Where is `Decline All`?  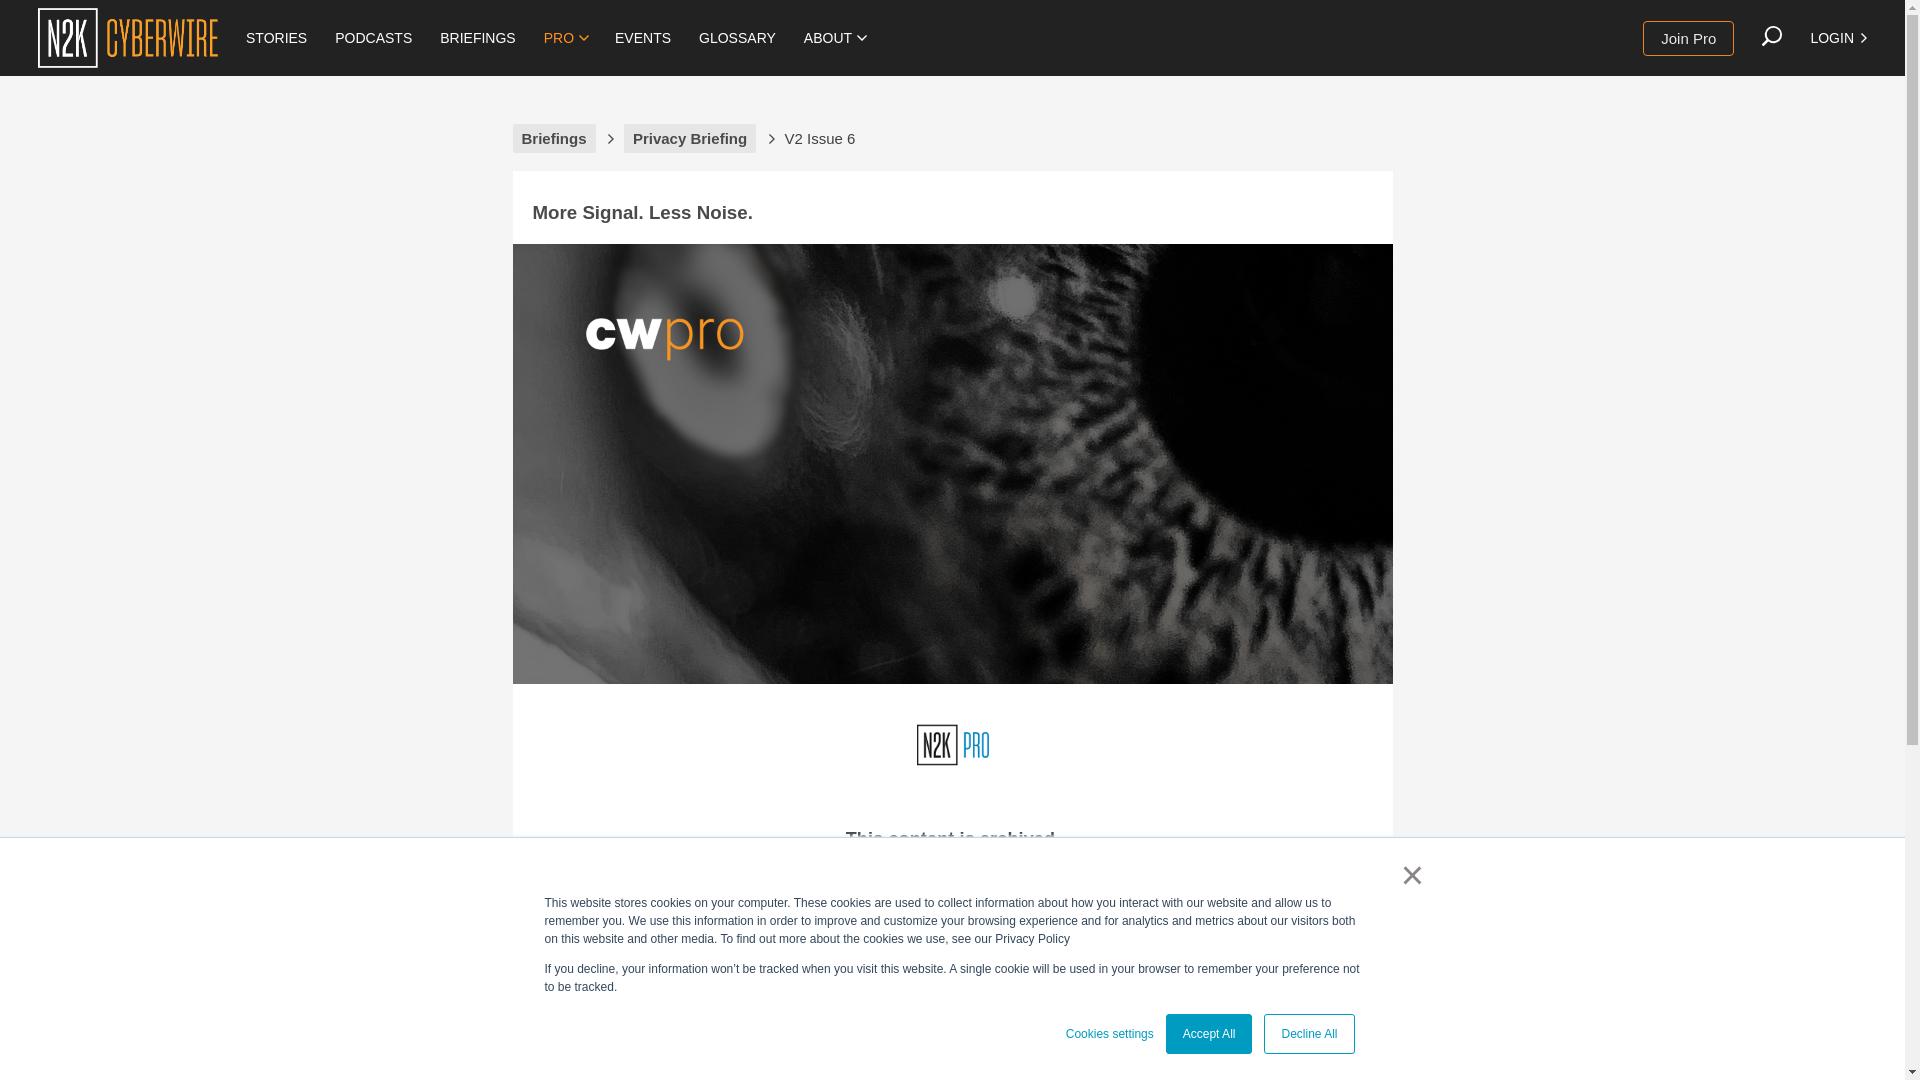 Decline All is located at coordinates (1308, 1034).